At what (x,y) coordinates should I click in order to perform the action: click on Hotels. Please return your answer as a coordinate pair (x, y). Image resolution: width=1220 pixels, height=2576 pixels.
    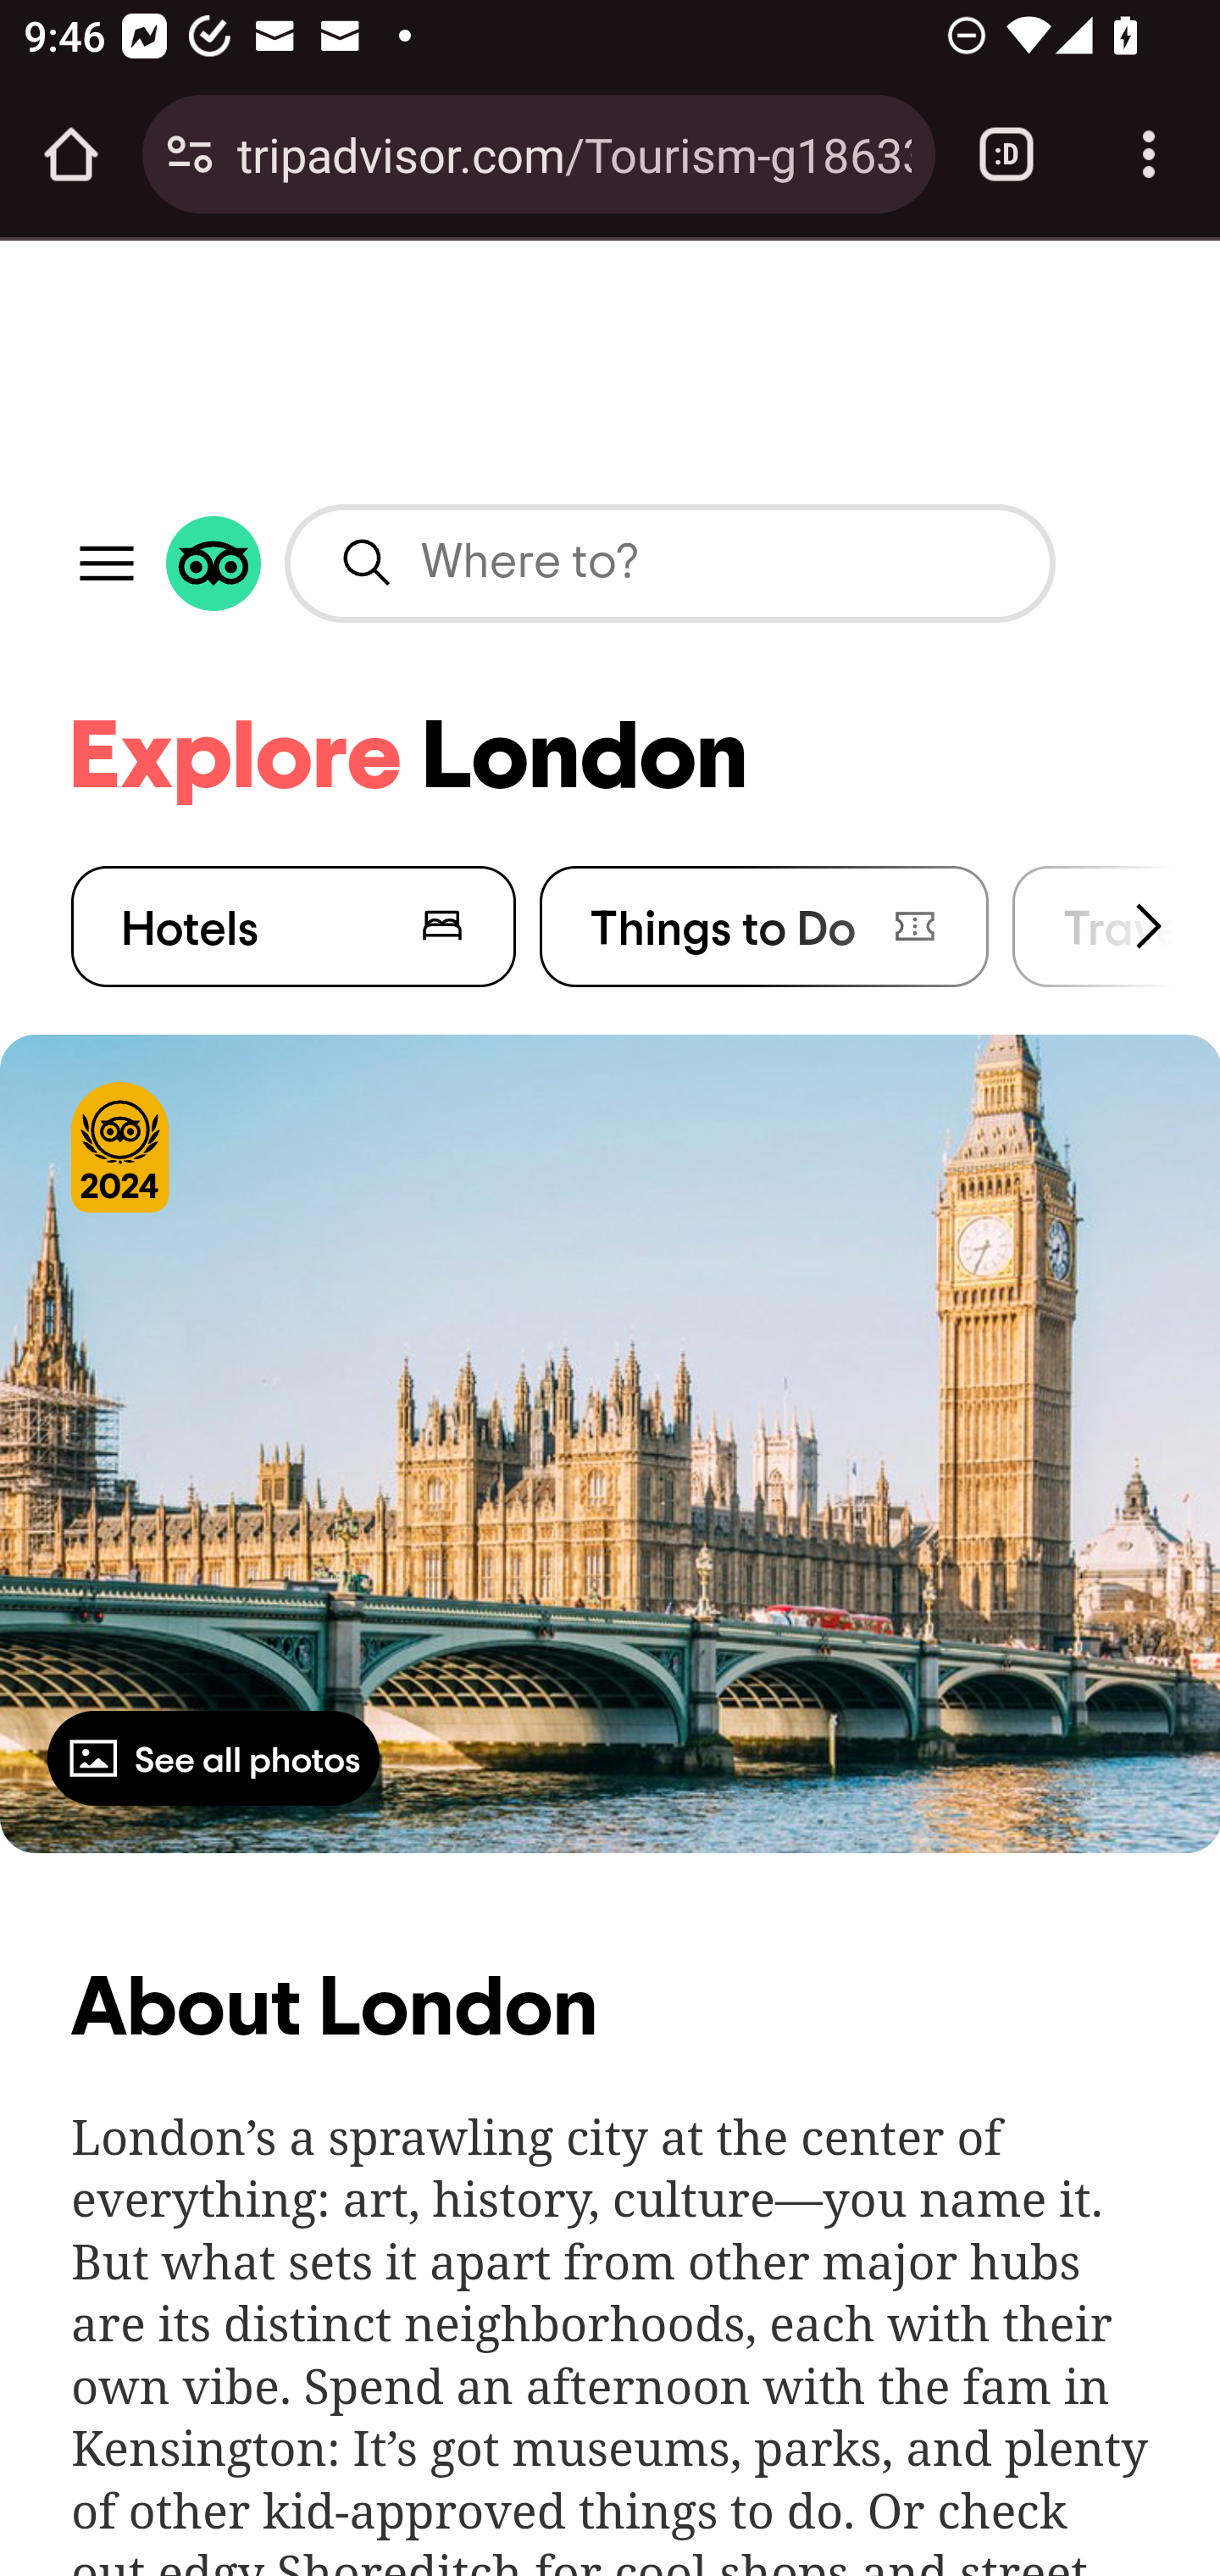
    Looking at the image, I should click on (295, 925).